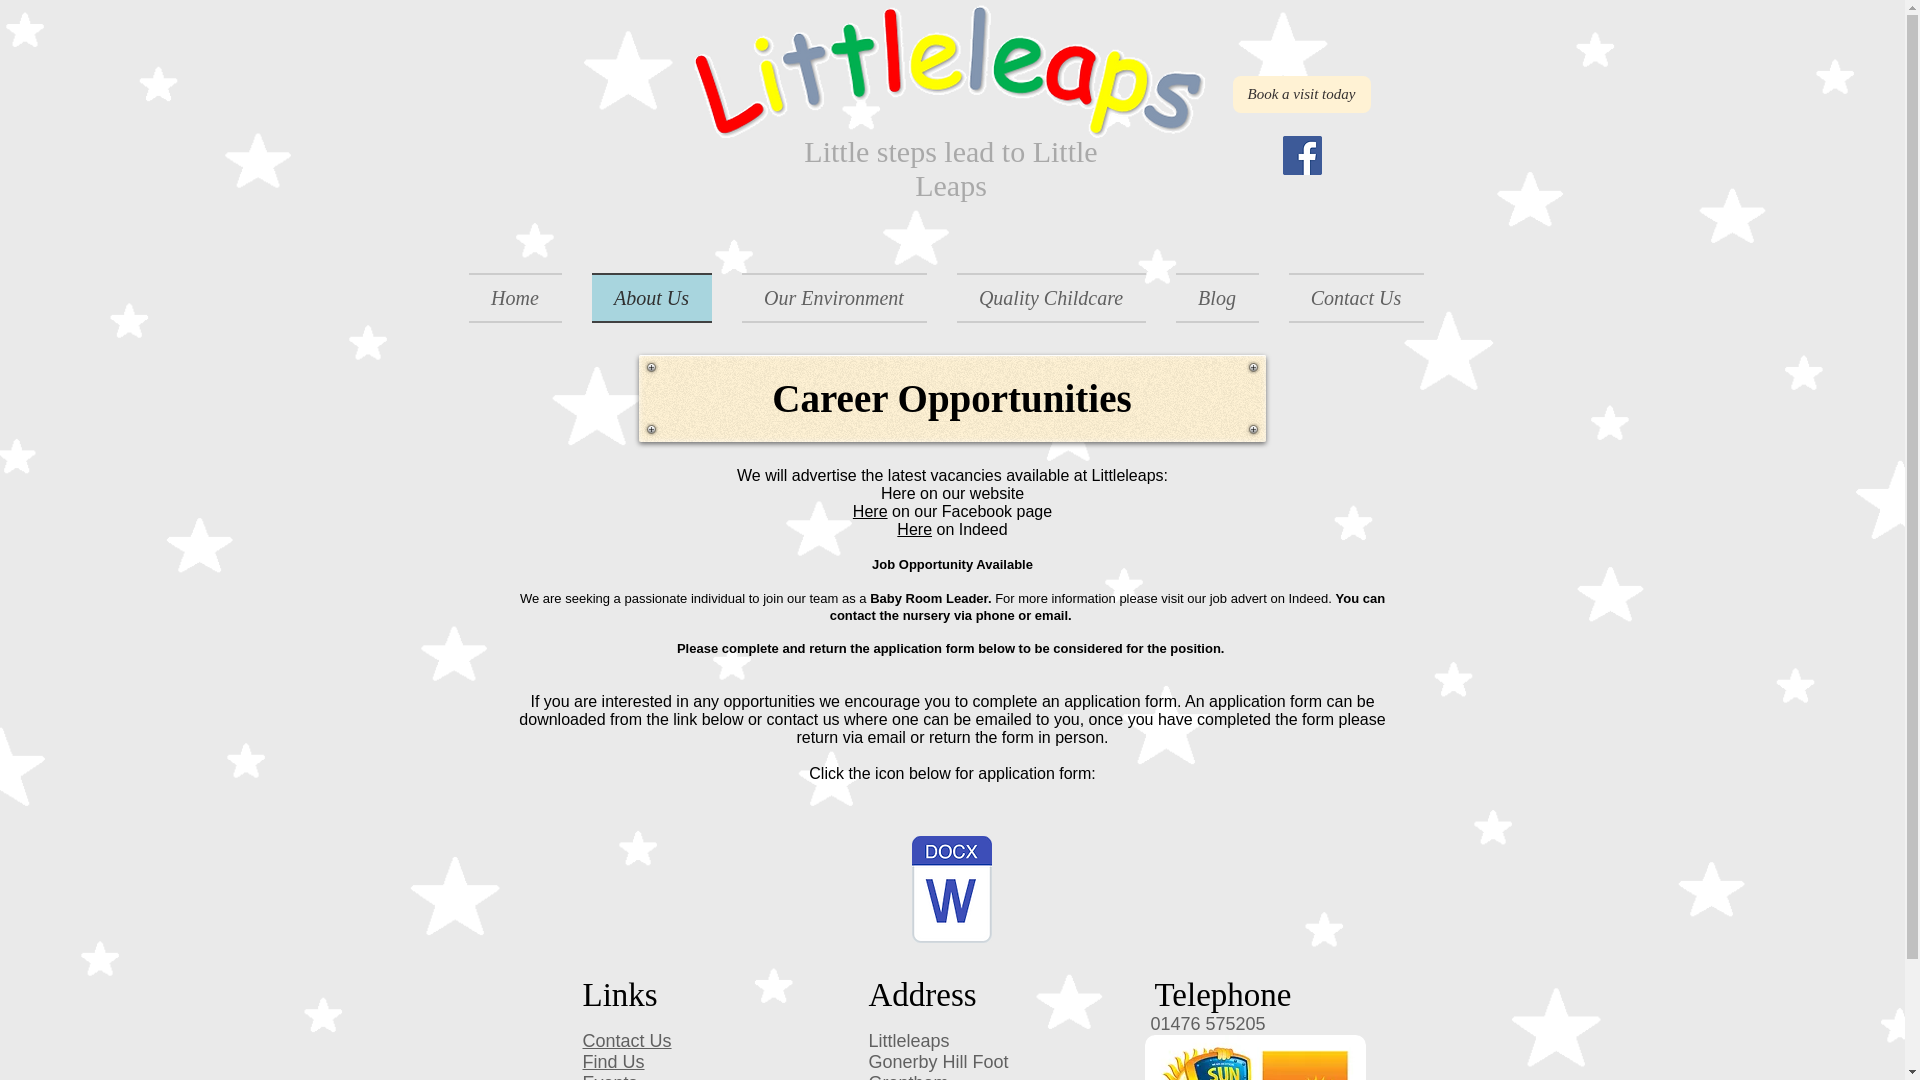  What do you see at coordinates (870, 511) in the screenshot?
I see `Here` at bounding box center [870, 511].